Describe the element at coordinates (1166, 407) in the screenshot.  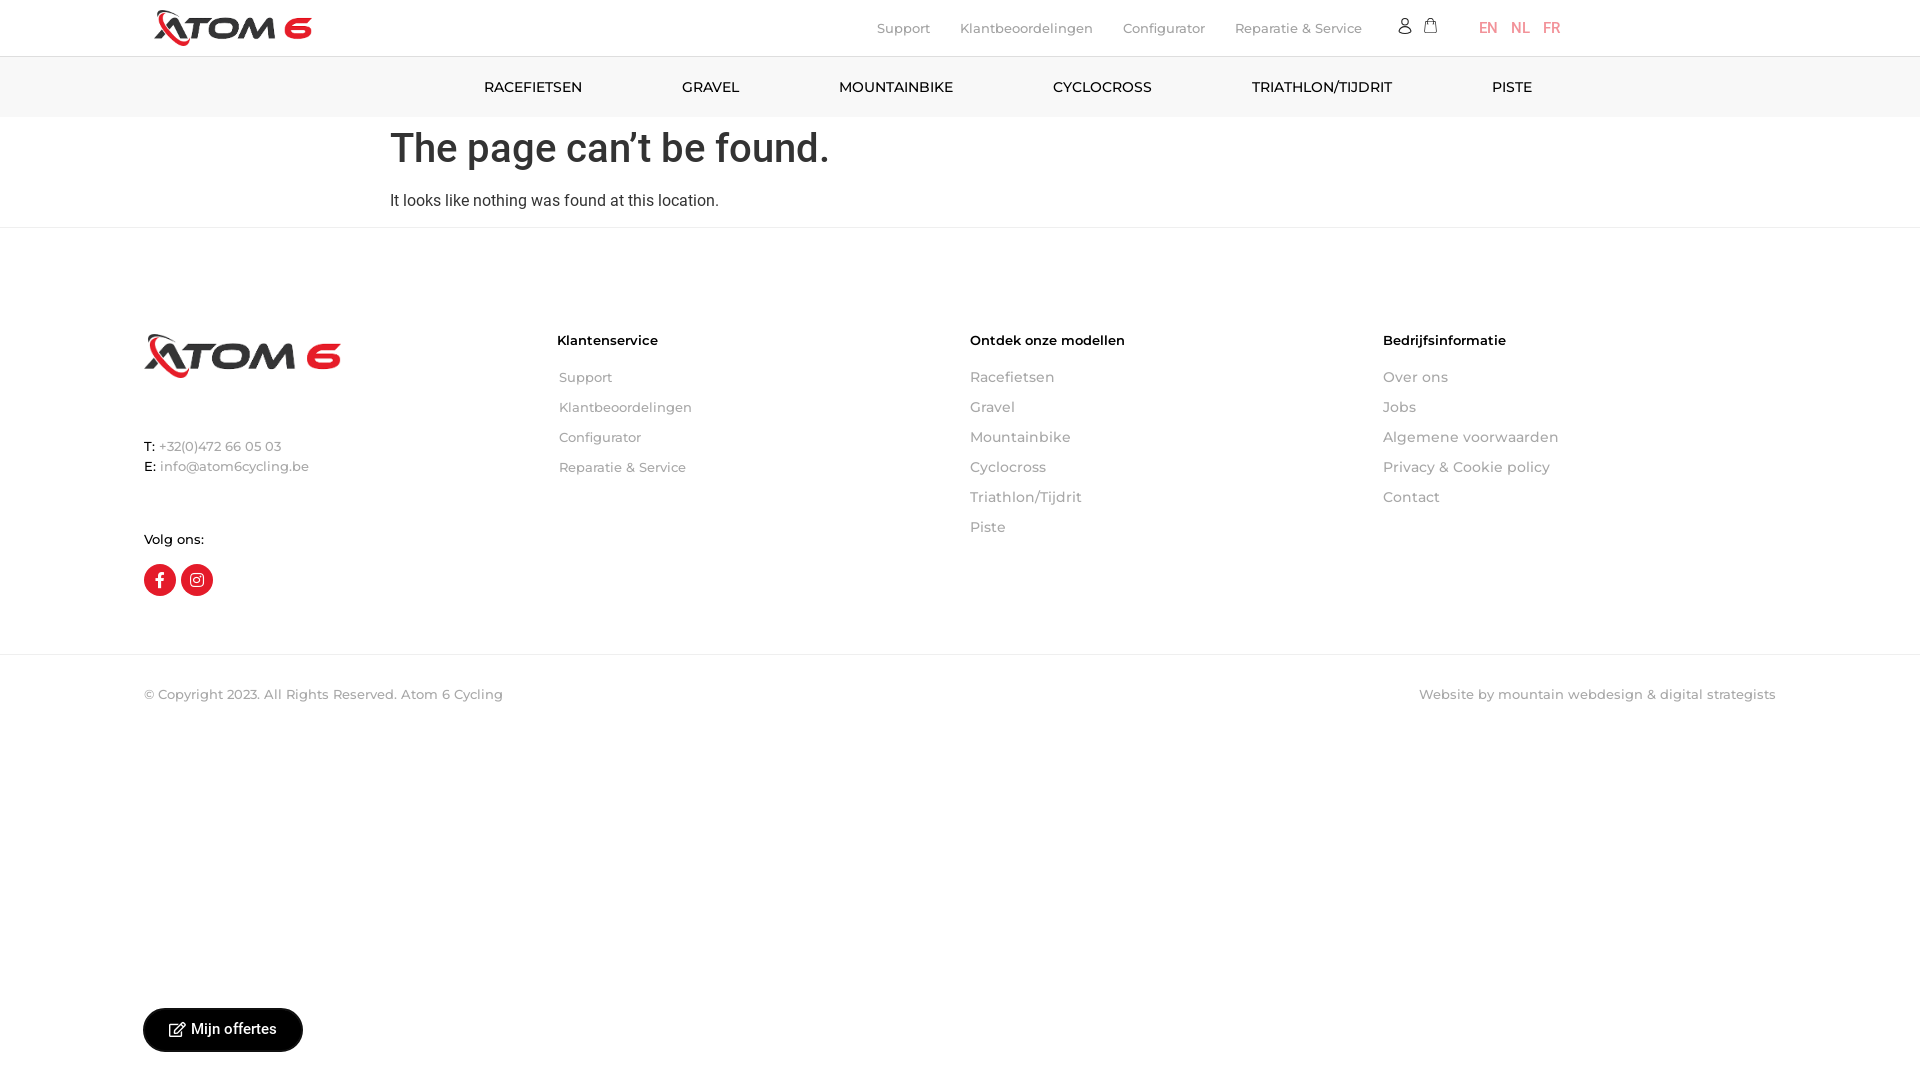
I see `Gravel` at that location.